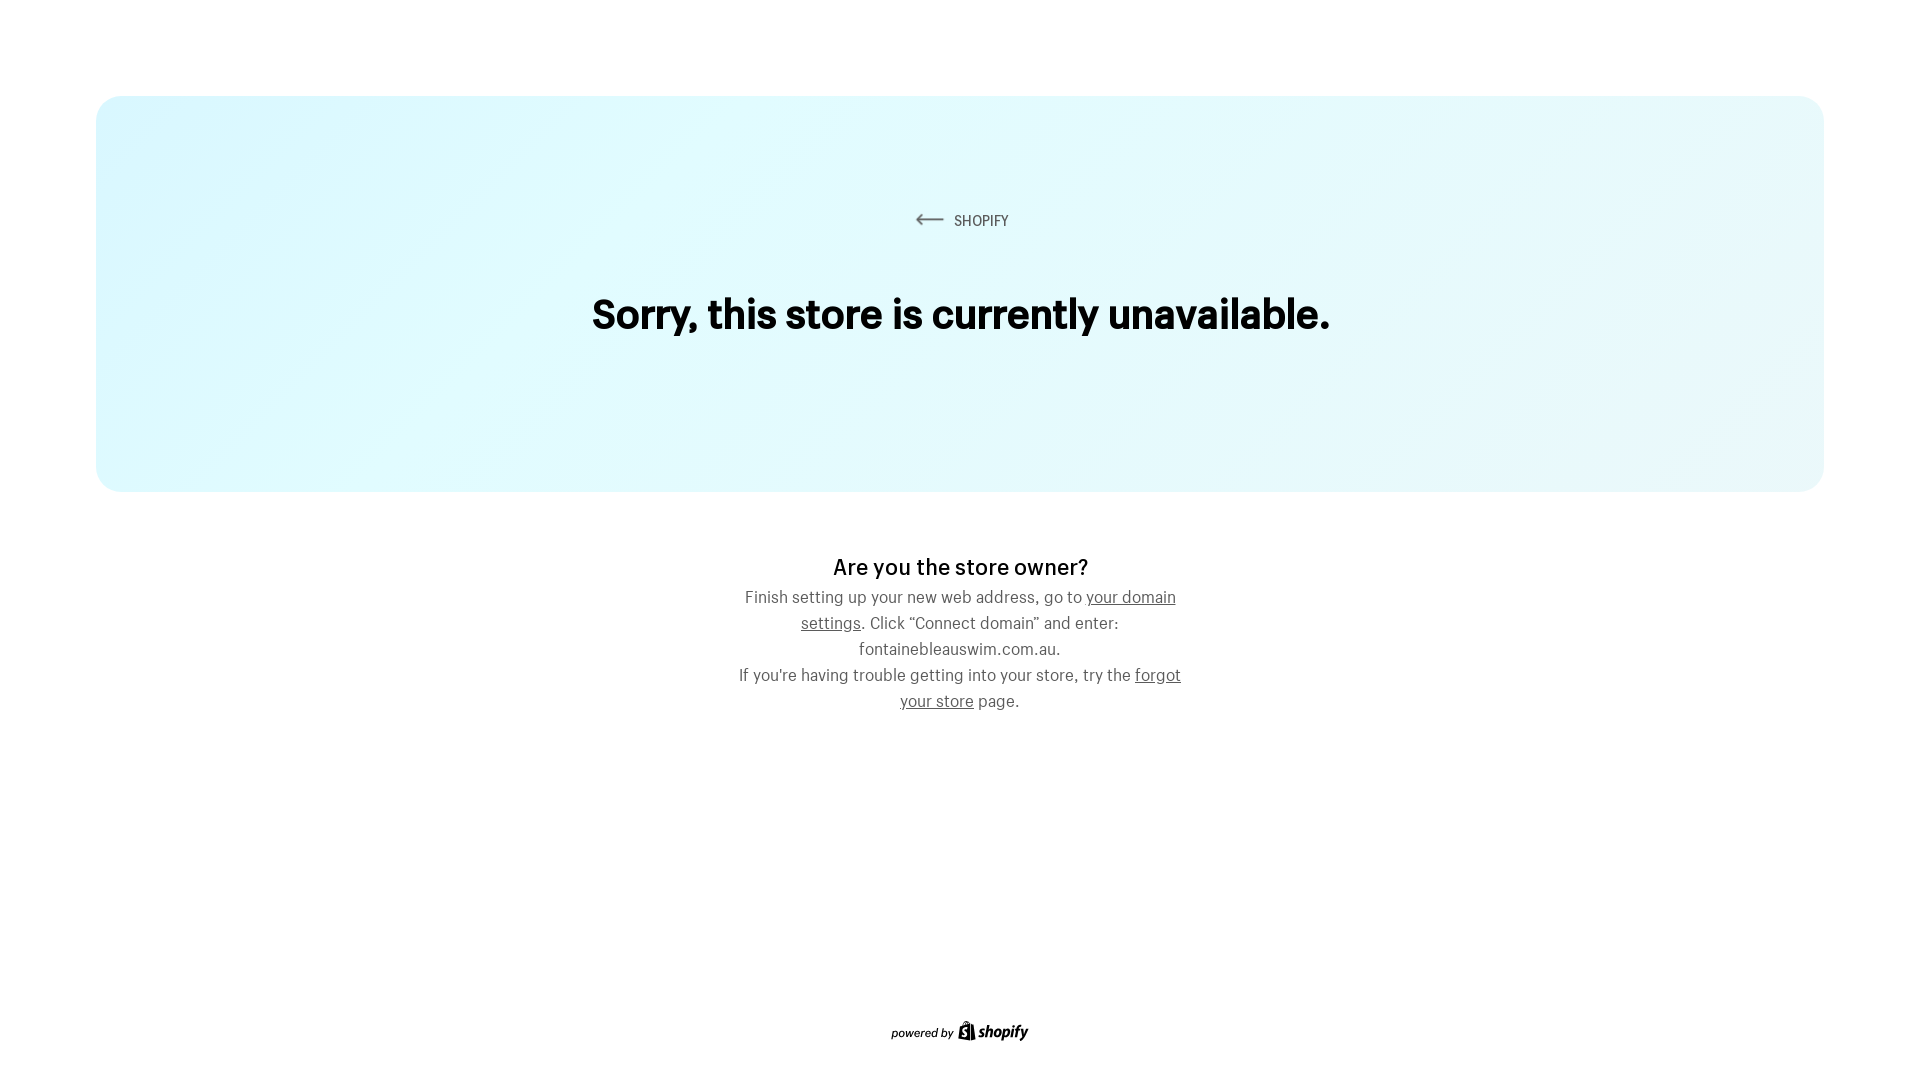  What do you see at coordinates (988, 607) in the screenshot?
I see `your domain settings` at bounding box center [988, 607].